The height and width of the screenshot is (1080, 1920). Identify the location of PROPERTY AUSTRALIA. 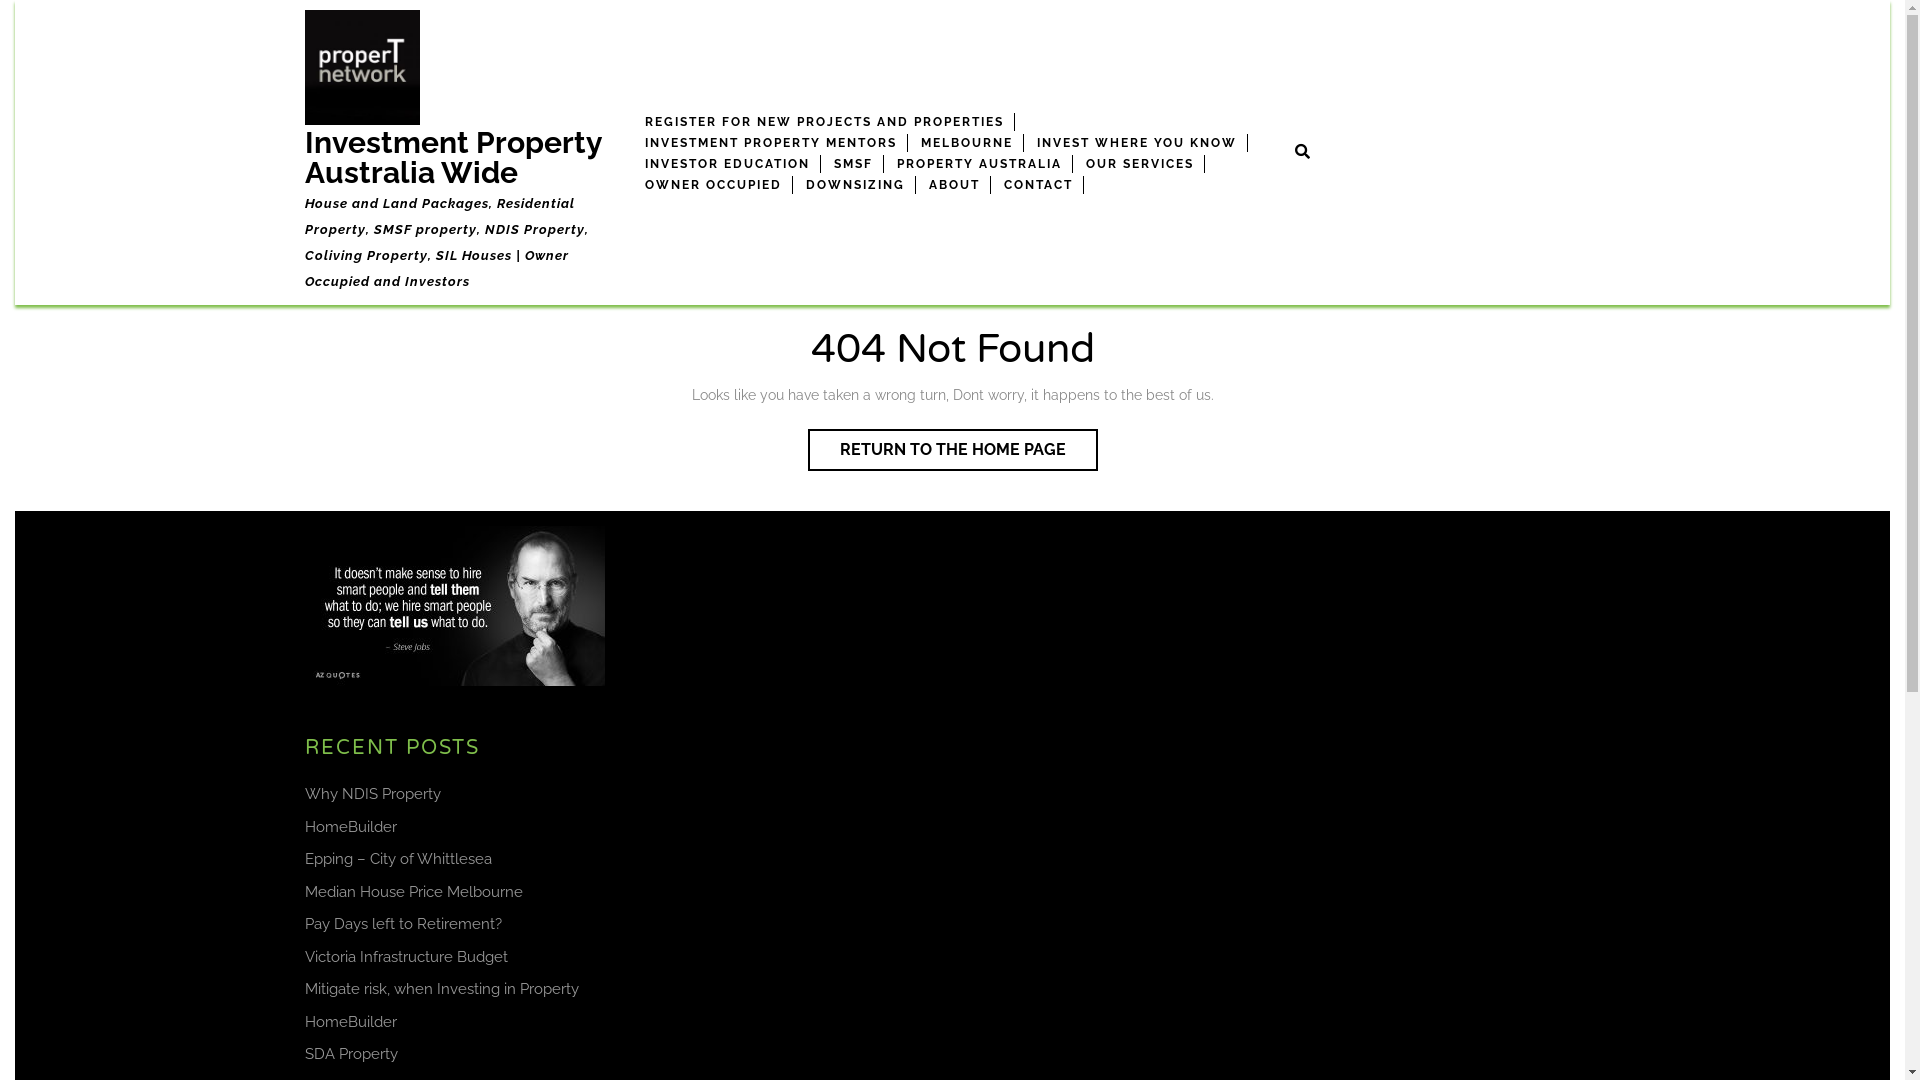
(979, 163).